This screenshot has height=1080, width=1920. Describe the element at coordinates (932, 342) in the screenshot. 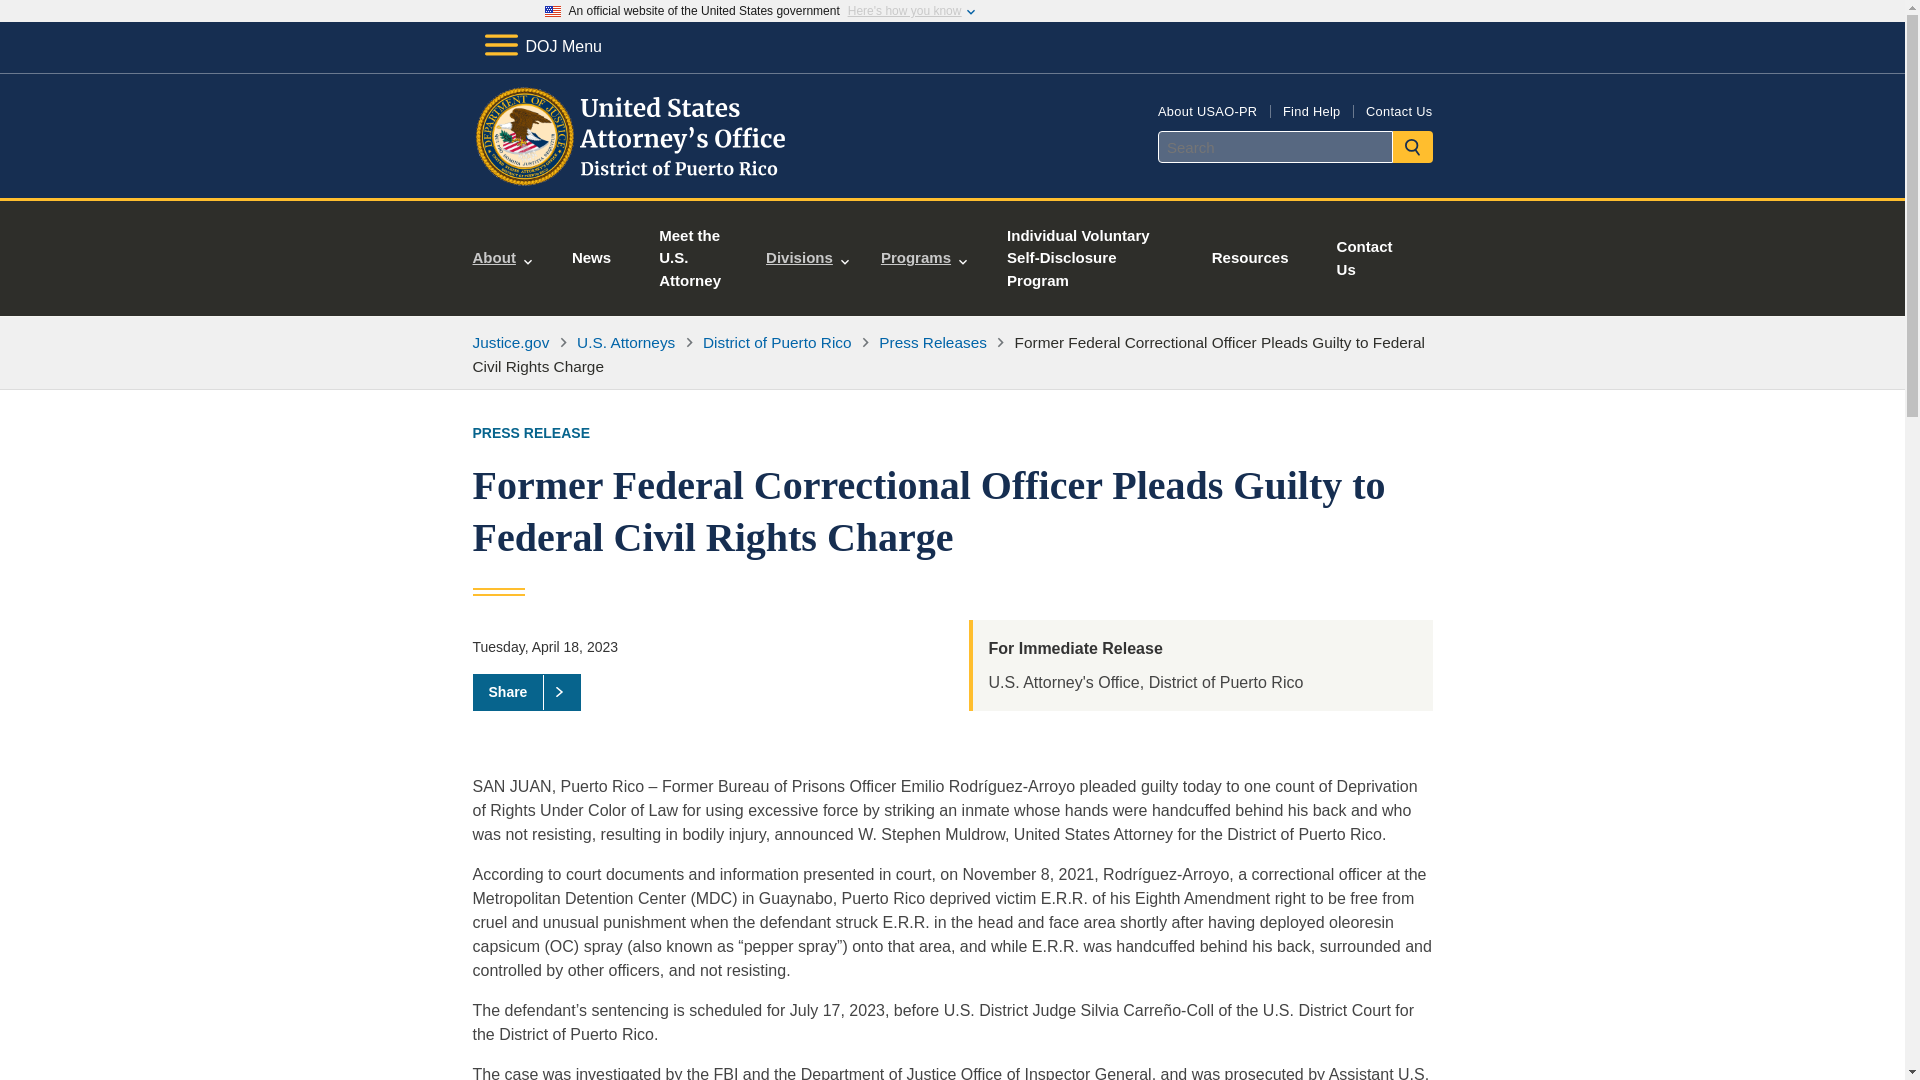

I see `Press Releases` at that location.